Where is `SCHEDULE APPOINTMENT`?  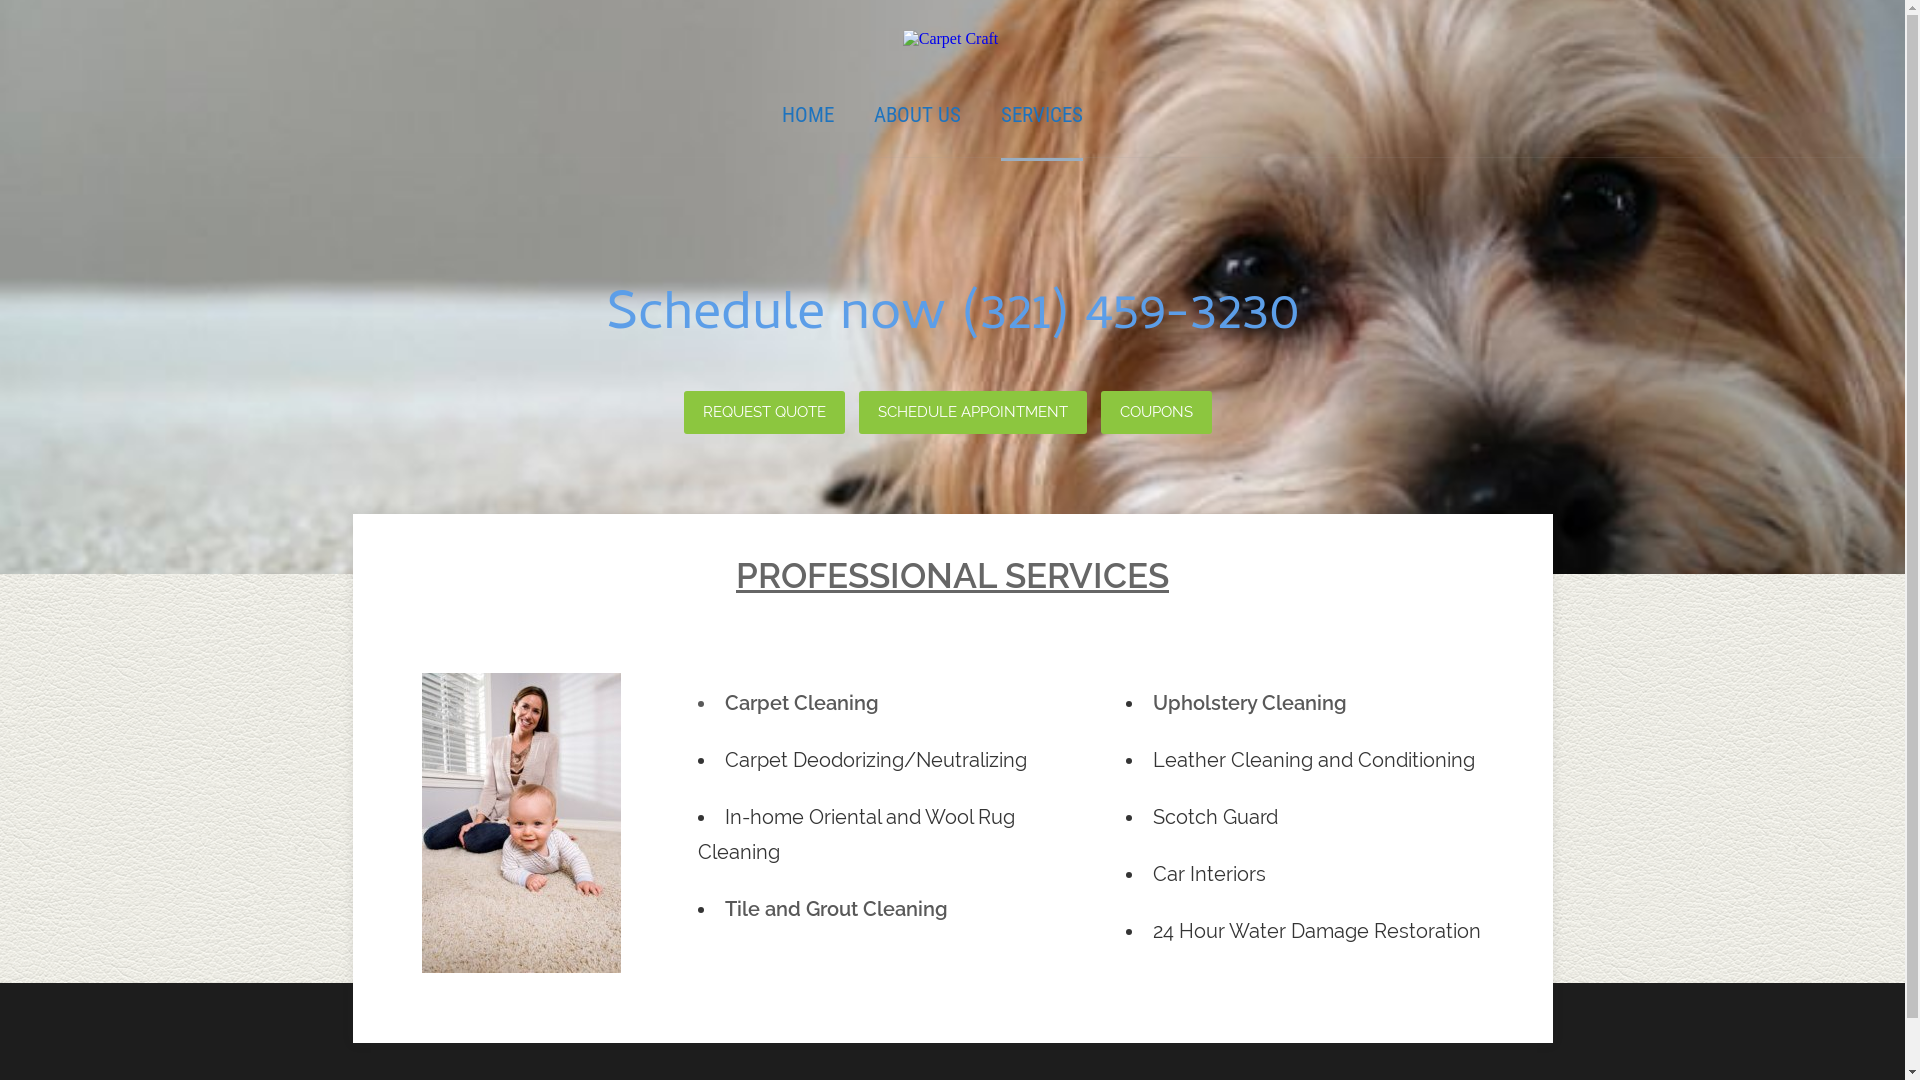
SCHEDULE APPOINTMENT is located at coordinates (972, 412).